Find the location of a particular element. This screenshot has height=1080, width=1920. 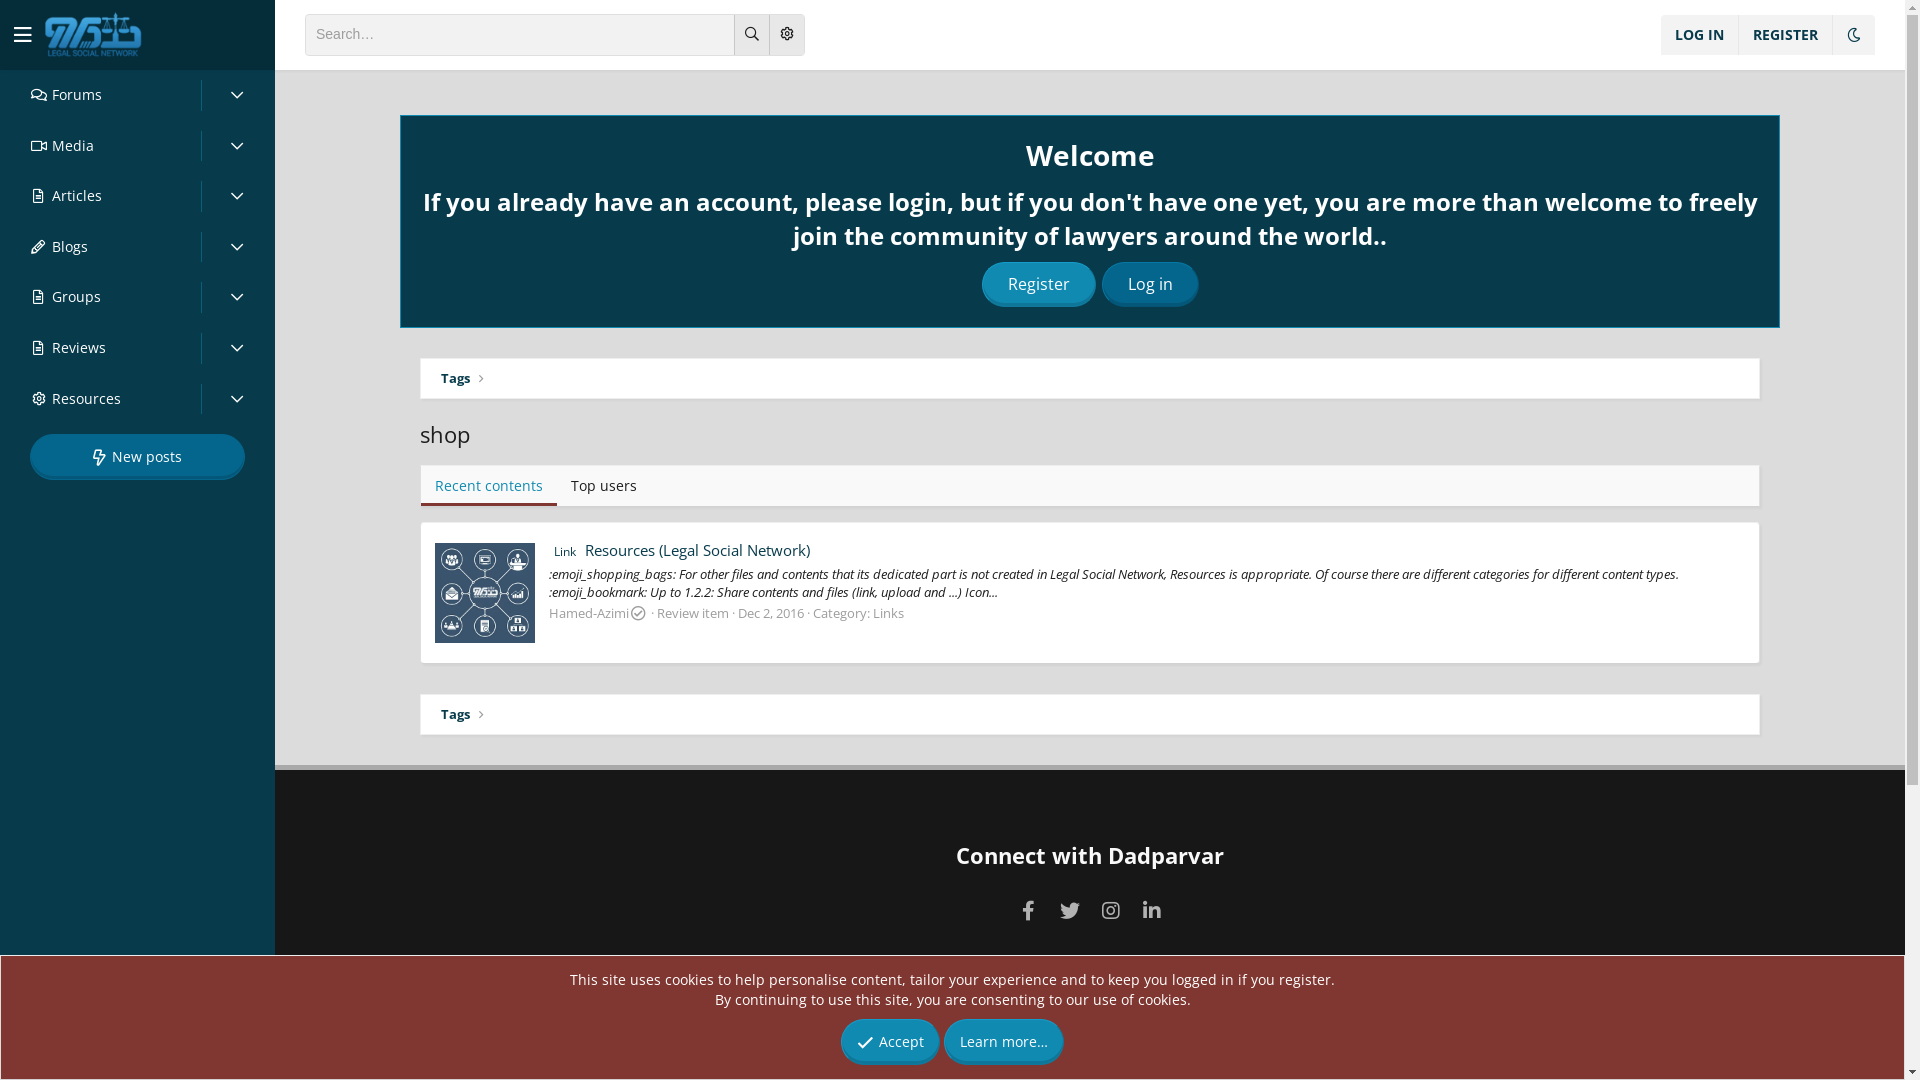

Recent contents is located at coordinates (489, 486).